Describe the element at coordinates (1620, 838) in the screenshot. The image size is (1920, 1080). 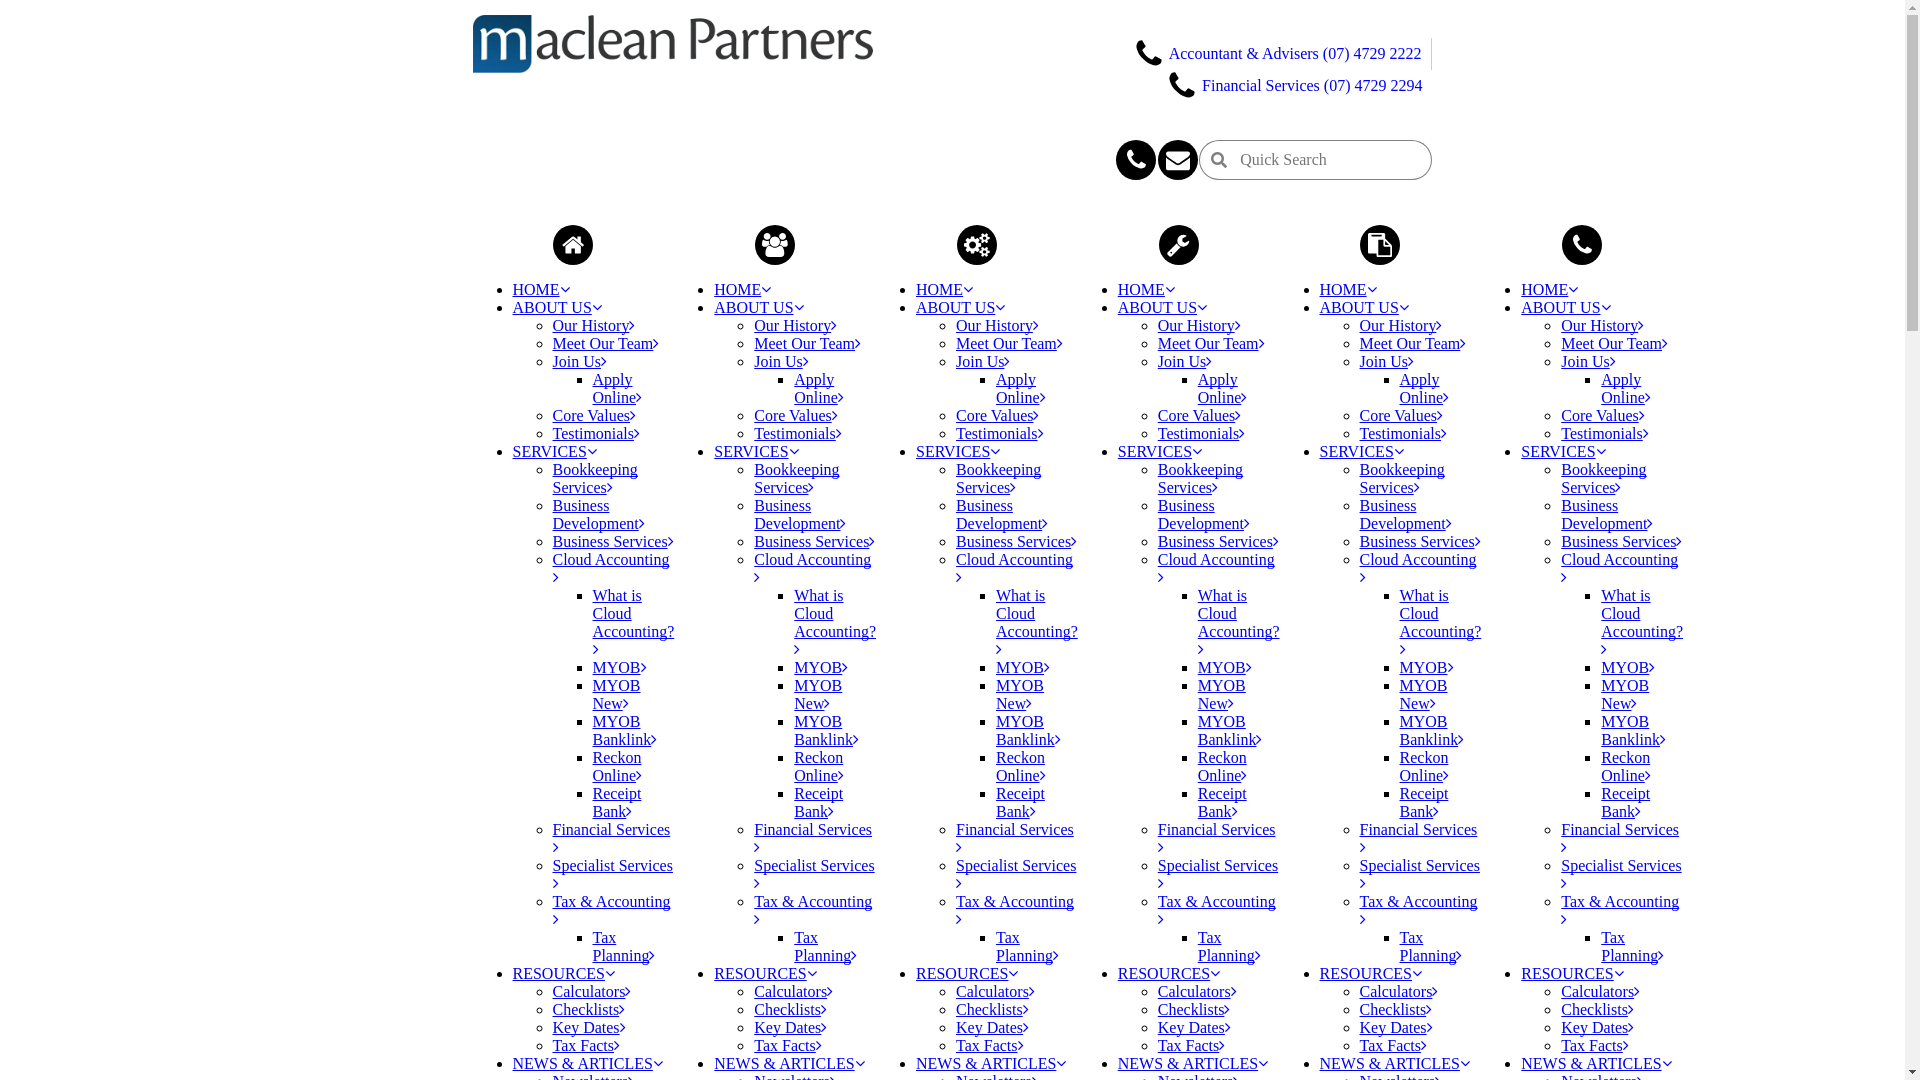
I see `Financial Services` at that location.